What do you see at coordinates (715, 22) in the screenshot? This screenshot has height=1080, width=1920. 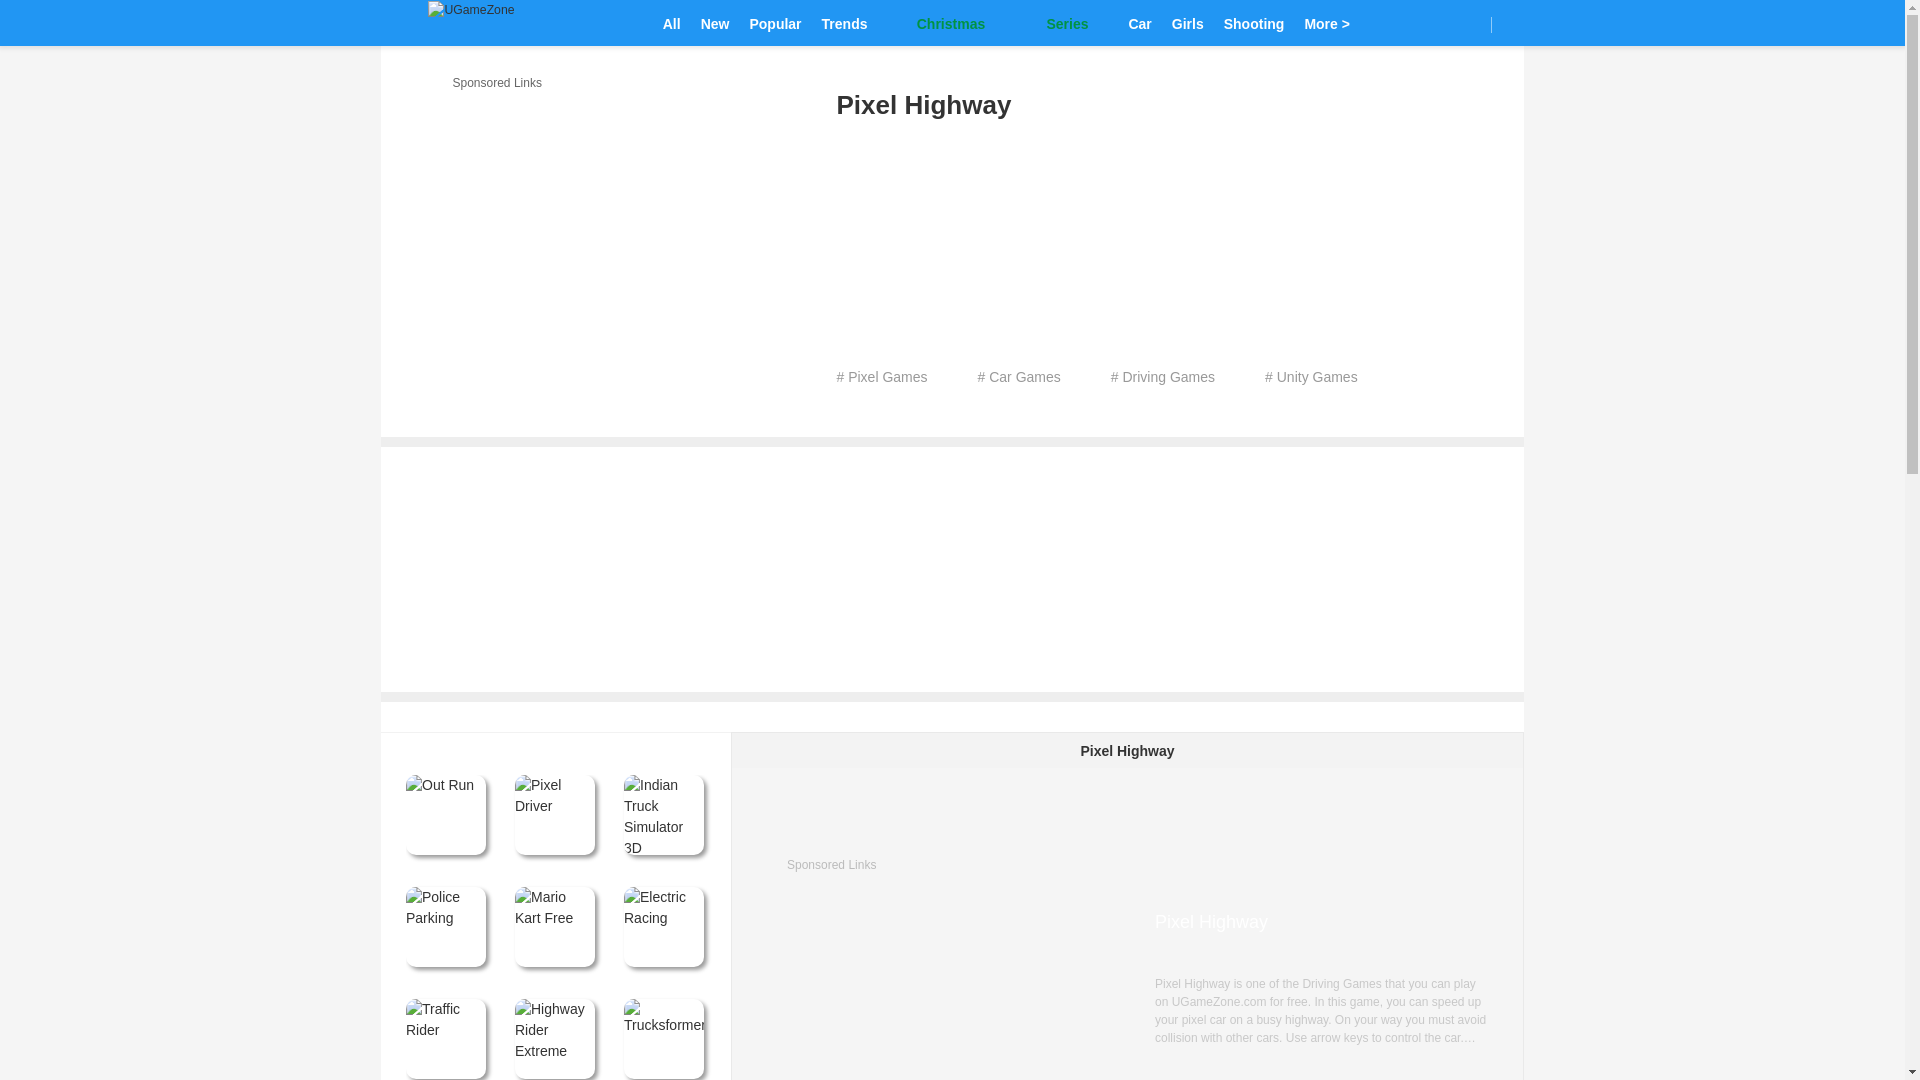 I see `New Games` at bounding box center [715, 22].